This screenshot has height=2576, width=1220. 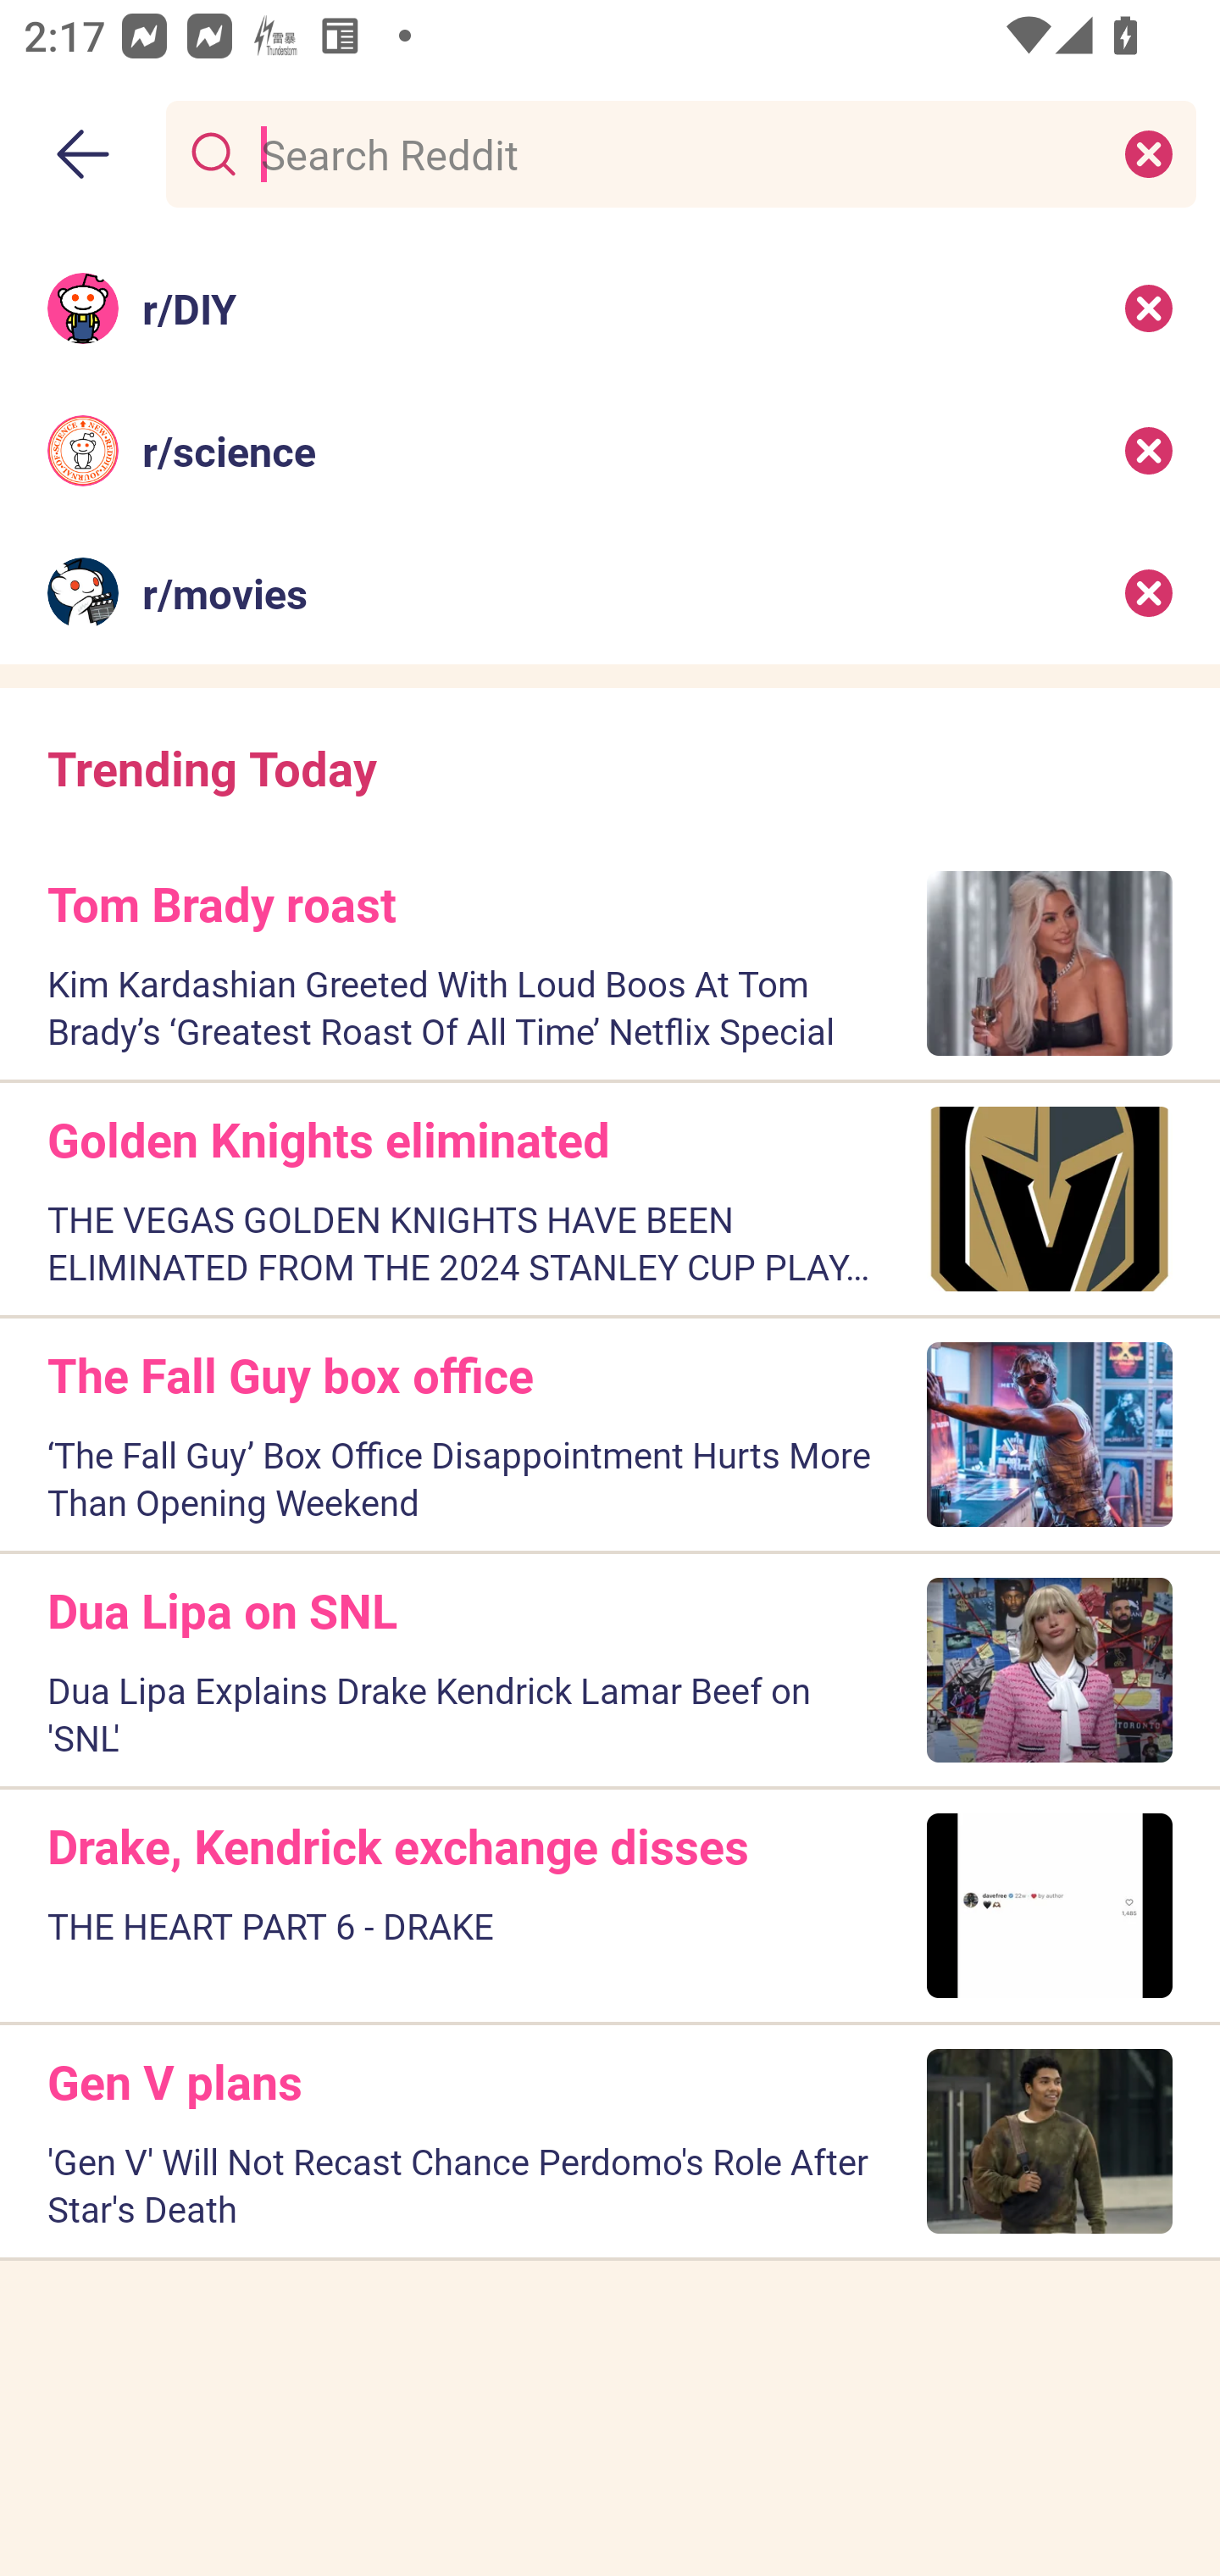 What do you see at coordinates (1149, 153) in the screenshot?
I see `Clear search` at bounding box center [1149, 153].